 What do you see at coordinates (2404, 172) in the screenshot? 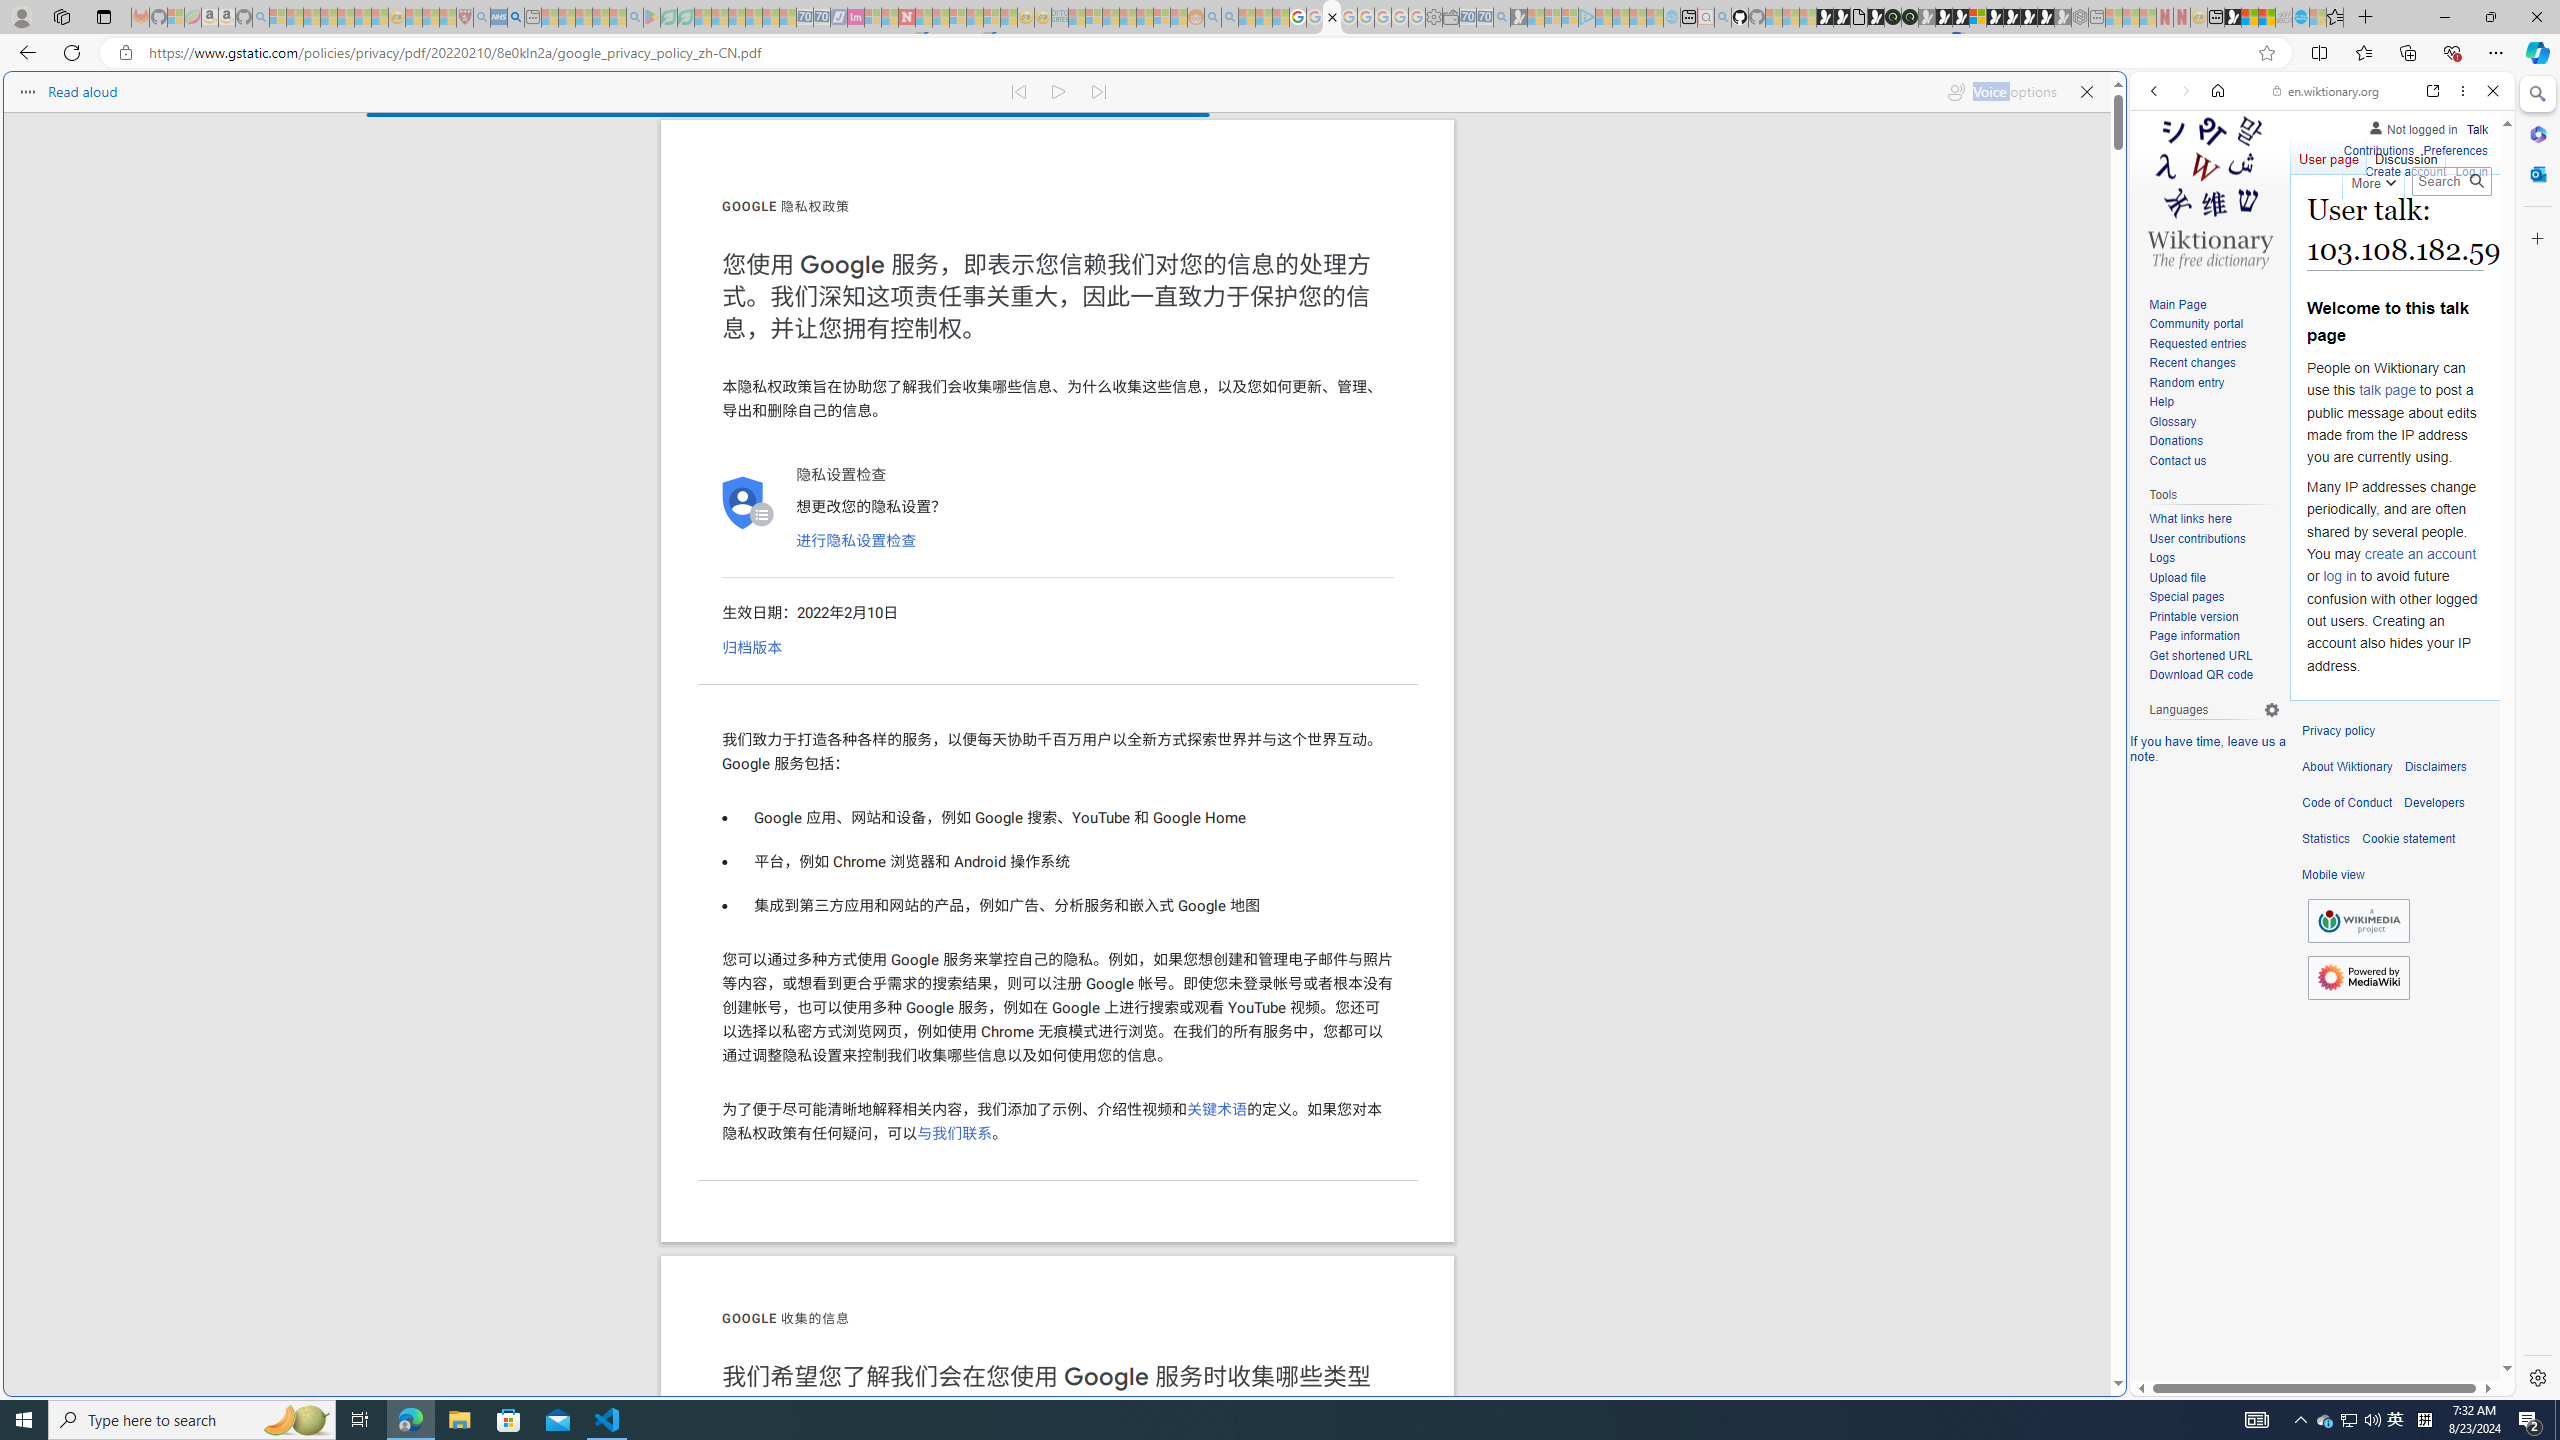
I see `Create account` at bounding box center [2404, 172].